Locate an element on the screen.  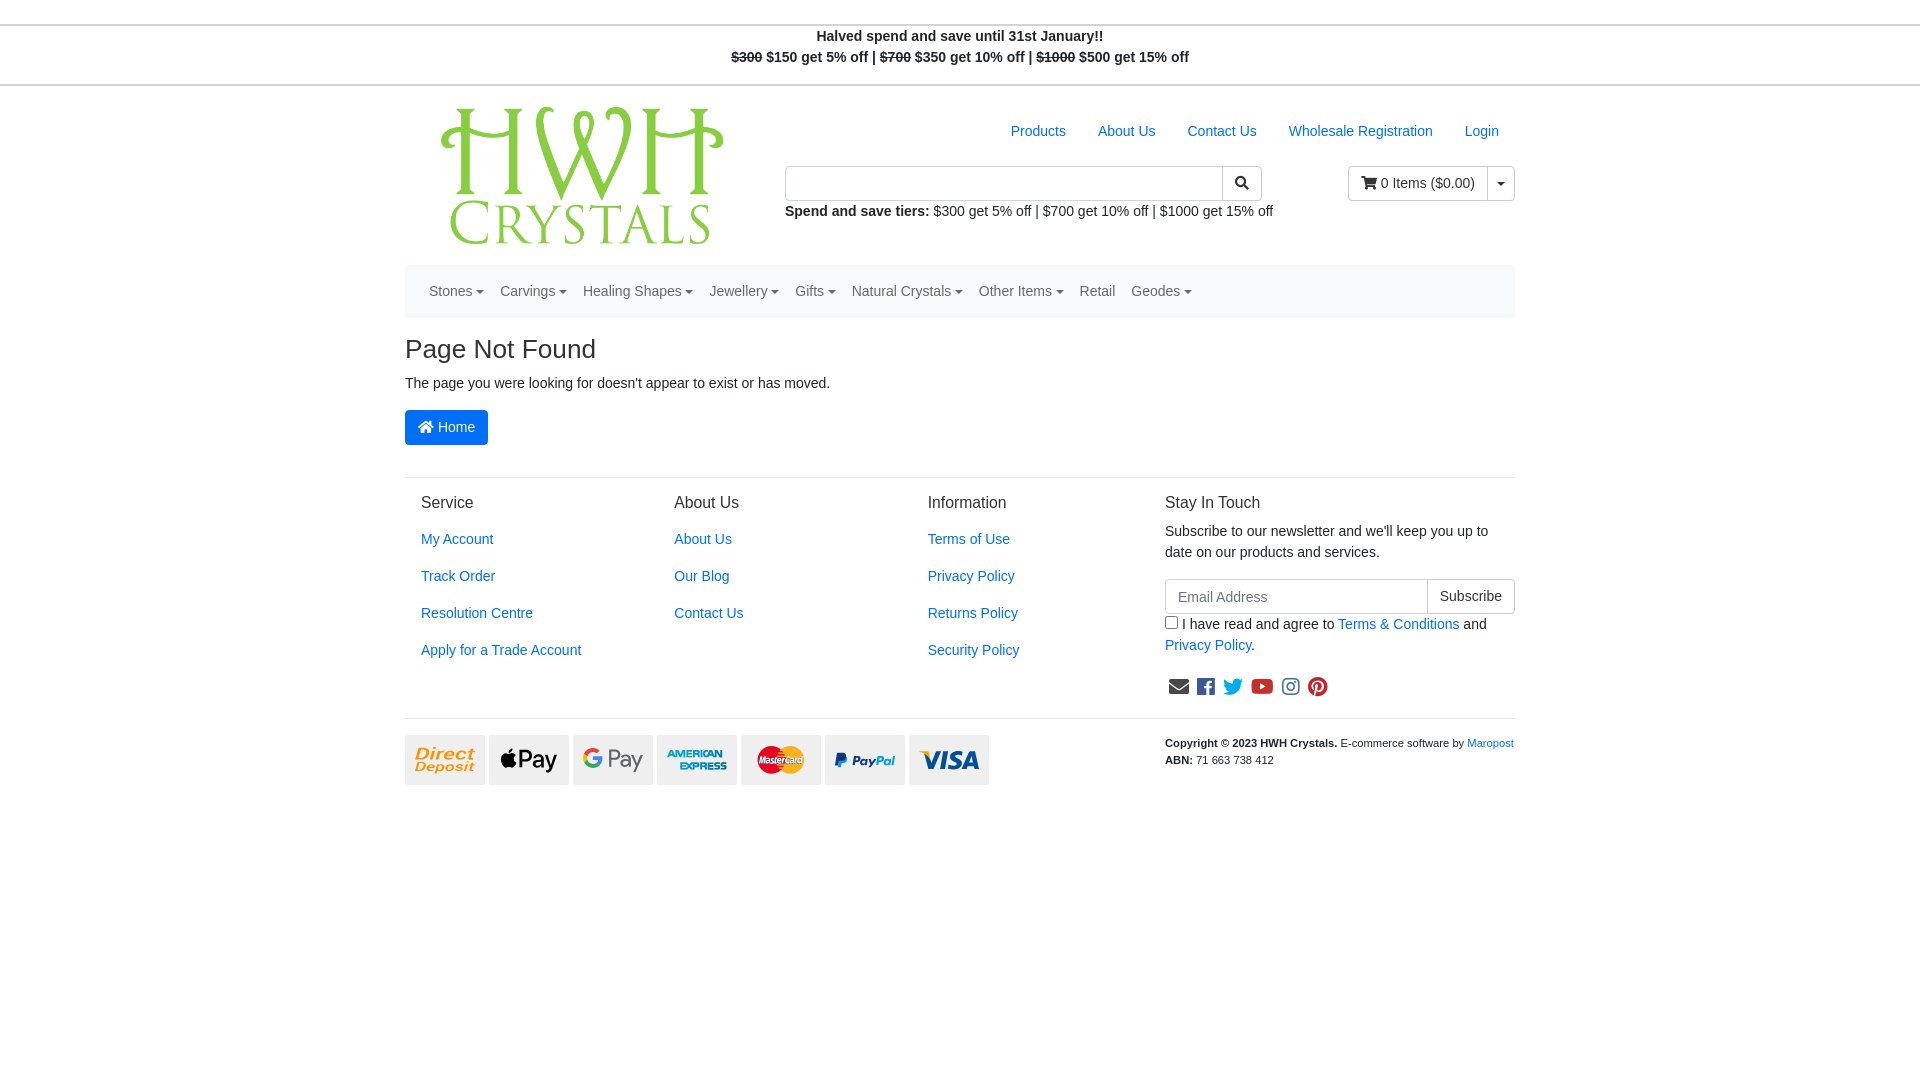
Maropost is located at coordinates (1490, 743).